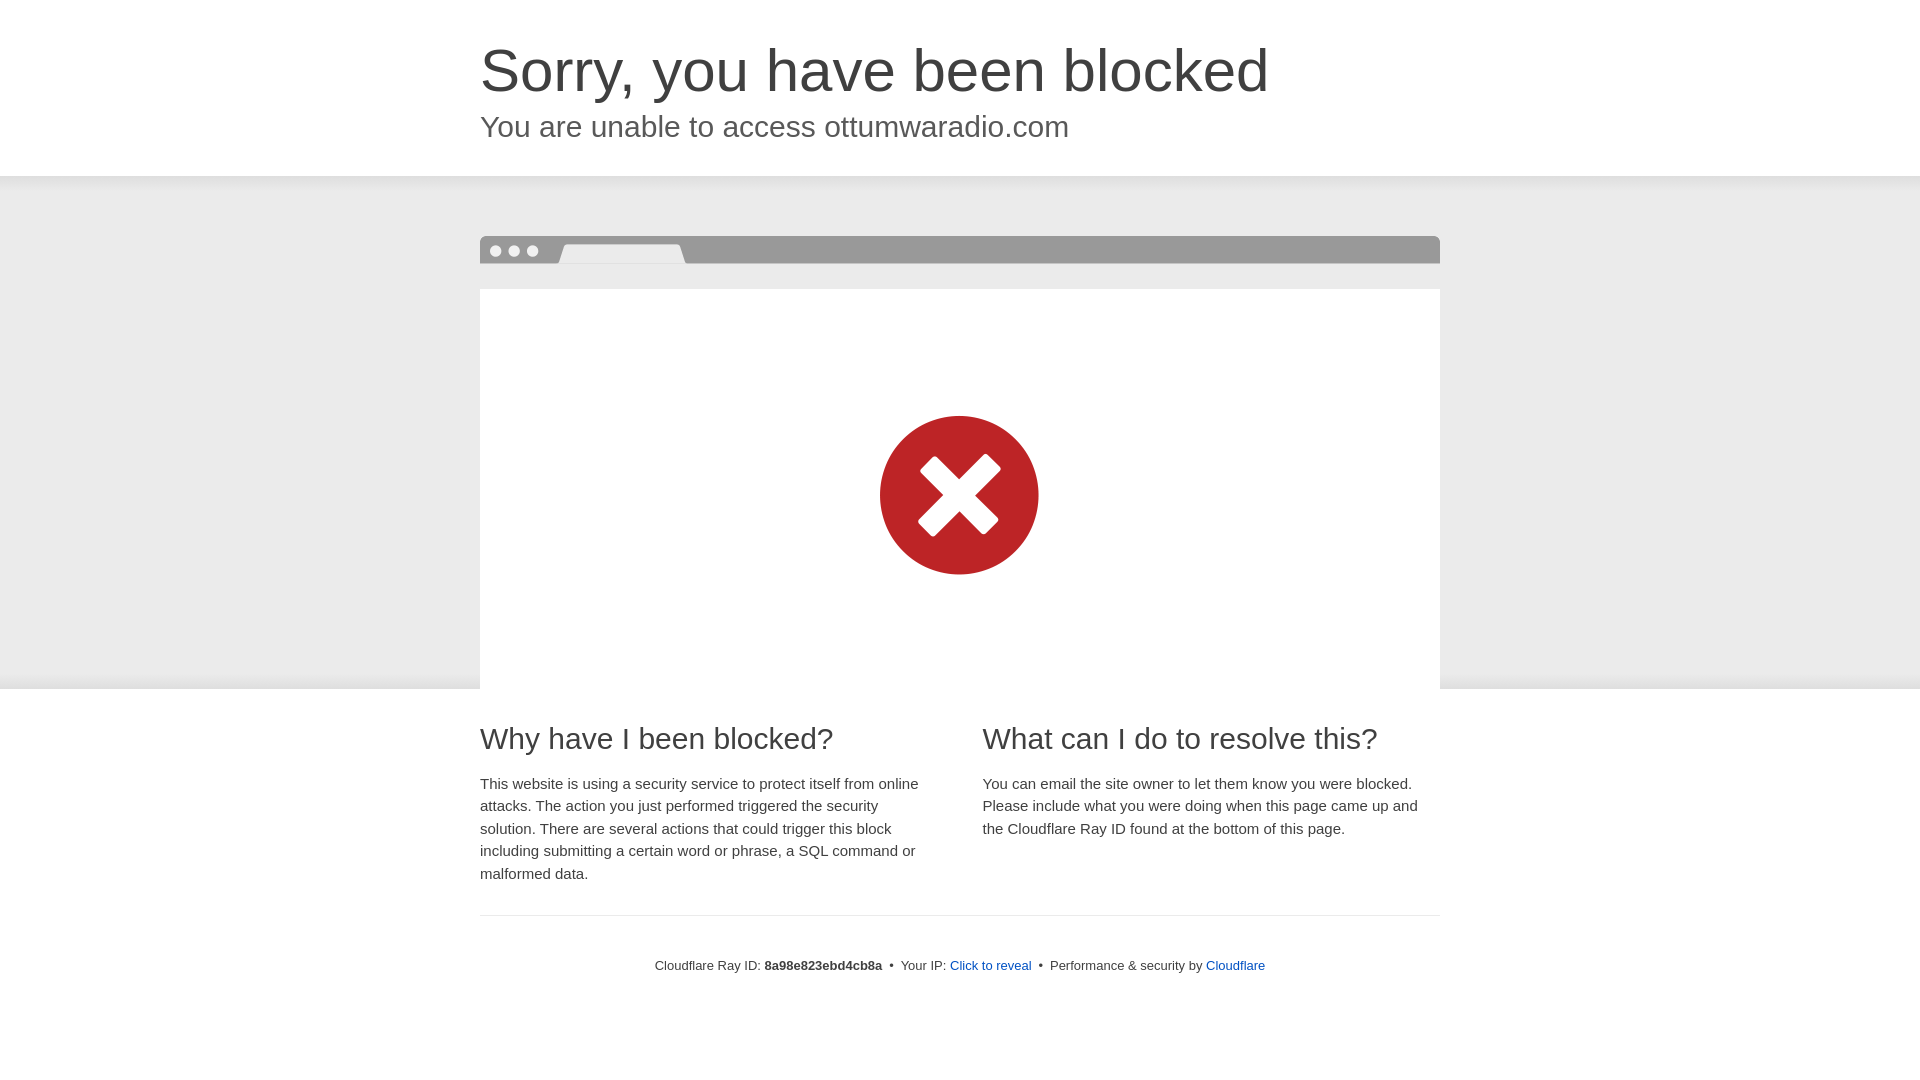 This screenshot has height=1080, width=1920. Describe the element at coordinates (991, 966) in the screenshot. I see `Click to reveal` at that location.